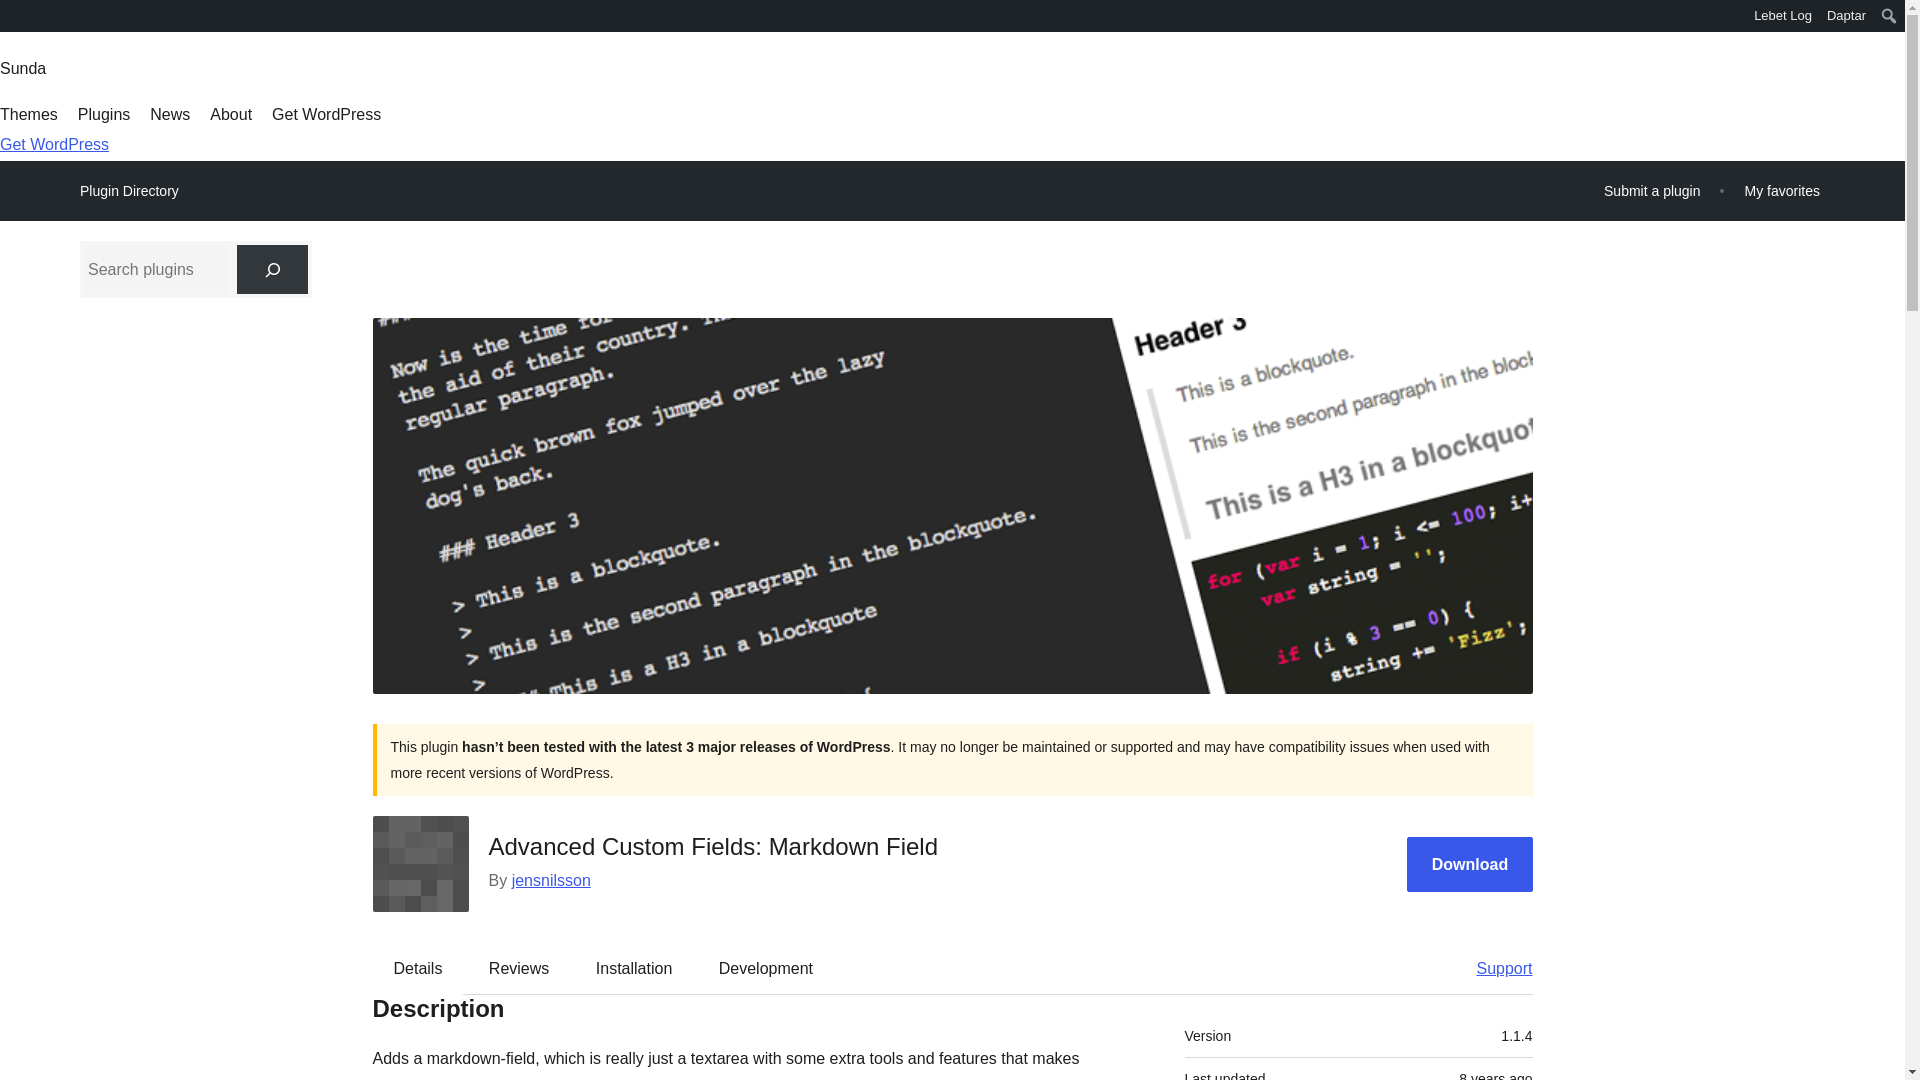 Image resolution: width=1920 pixels, height=1080 pixels. Describe the element at coordinates (518, 967) in the screenshot. I see `Reviews` at that location.